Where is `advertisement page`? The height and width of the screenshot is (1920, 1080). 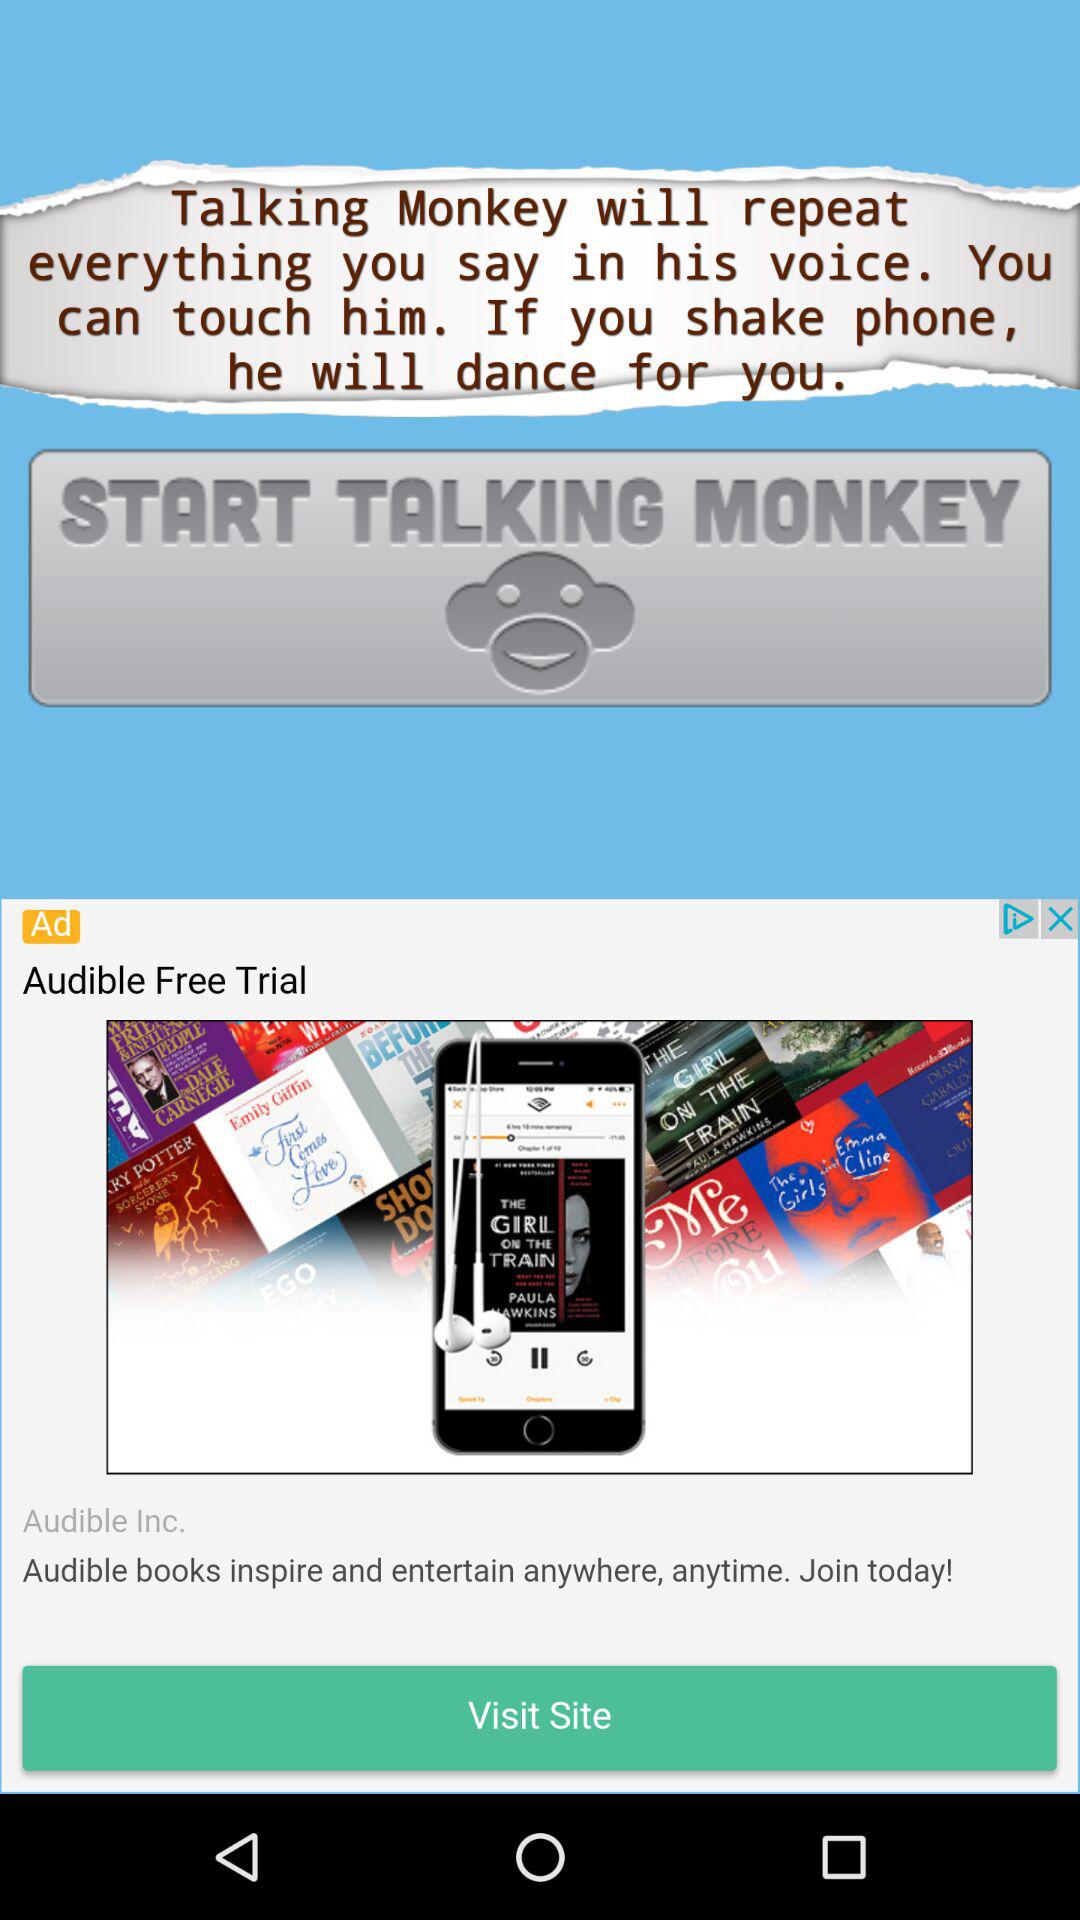
advertisement page is located at coordinates (539, 1345).